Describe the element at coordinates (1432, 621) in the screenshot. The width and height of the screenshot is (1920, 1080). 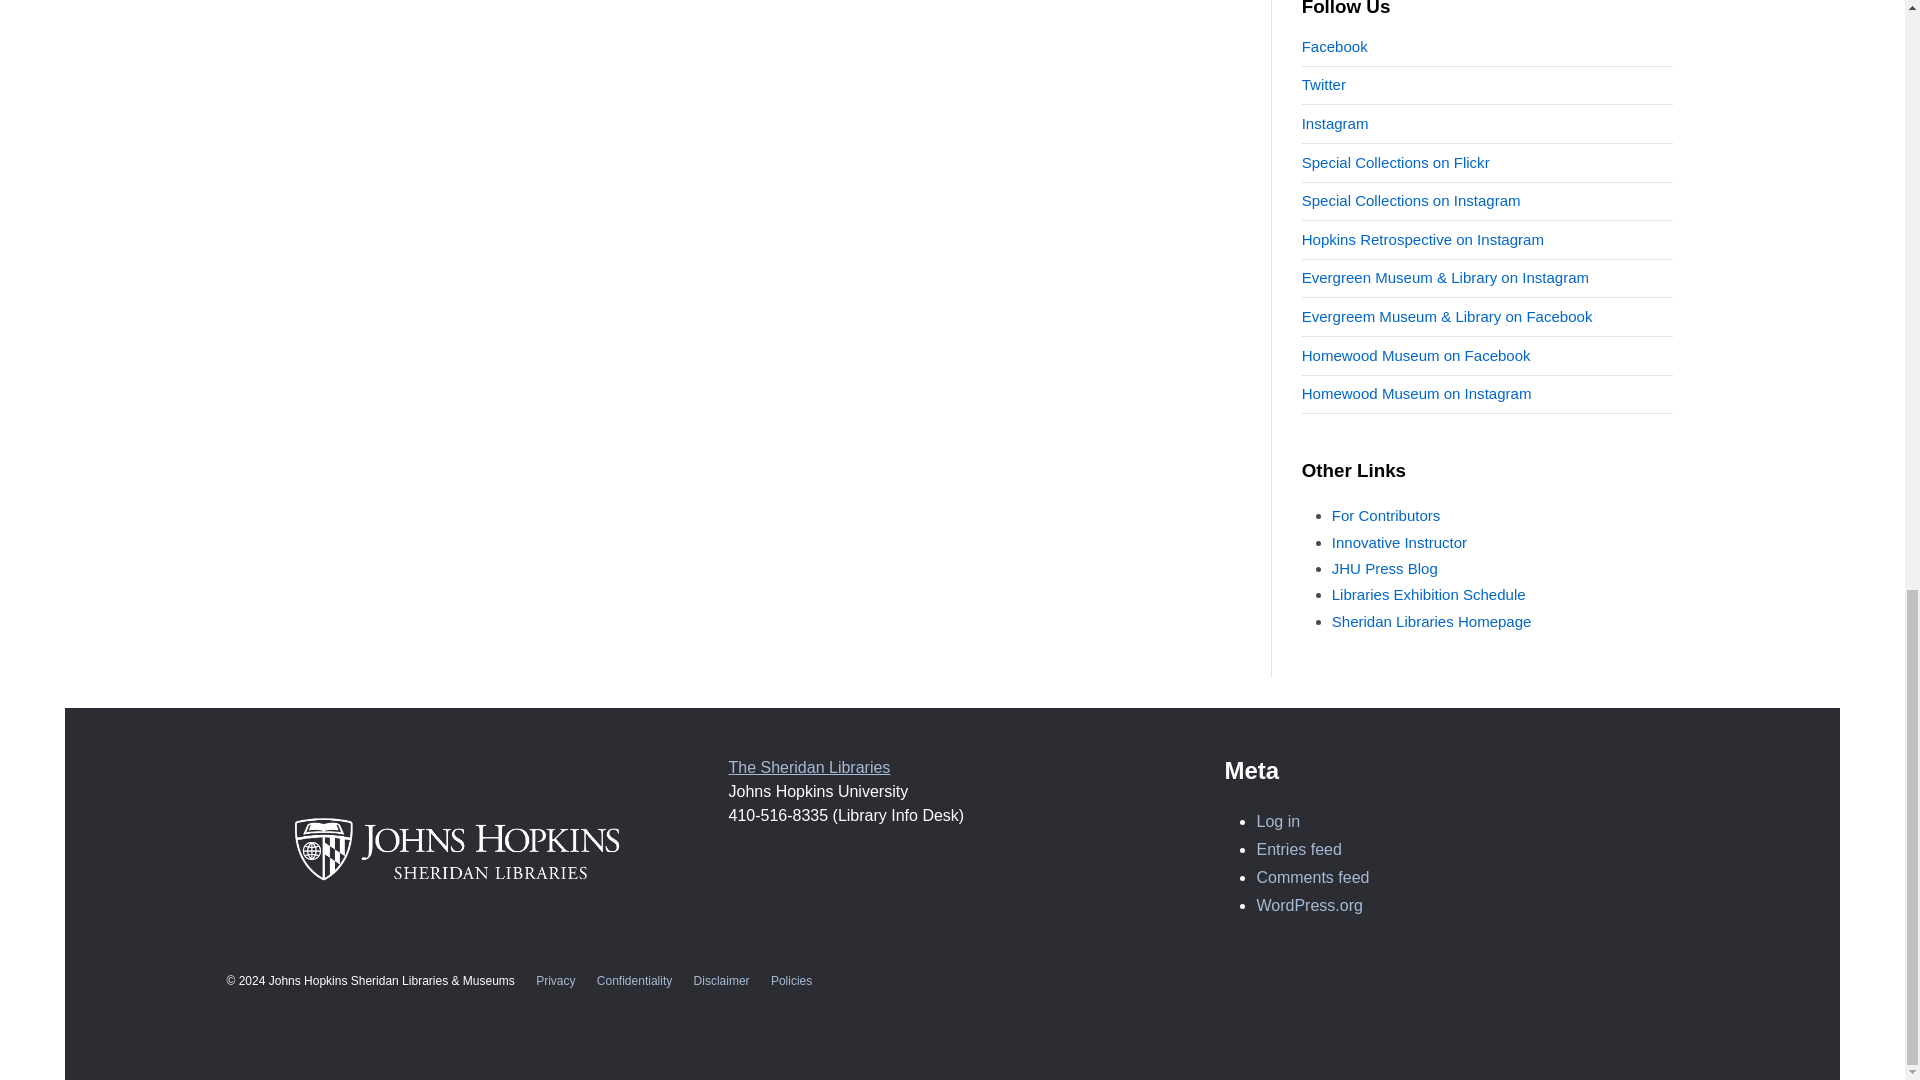
I see `Sheridan Libraries Homepage` at that location.